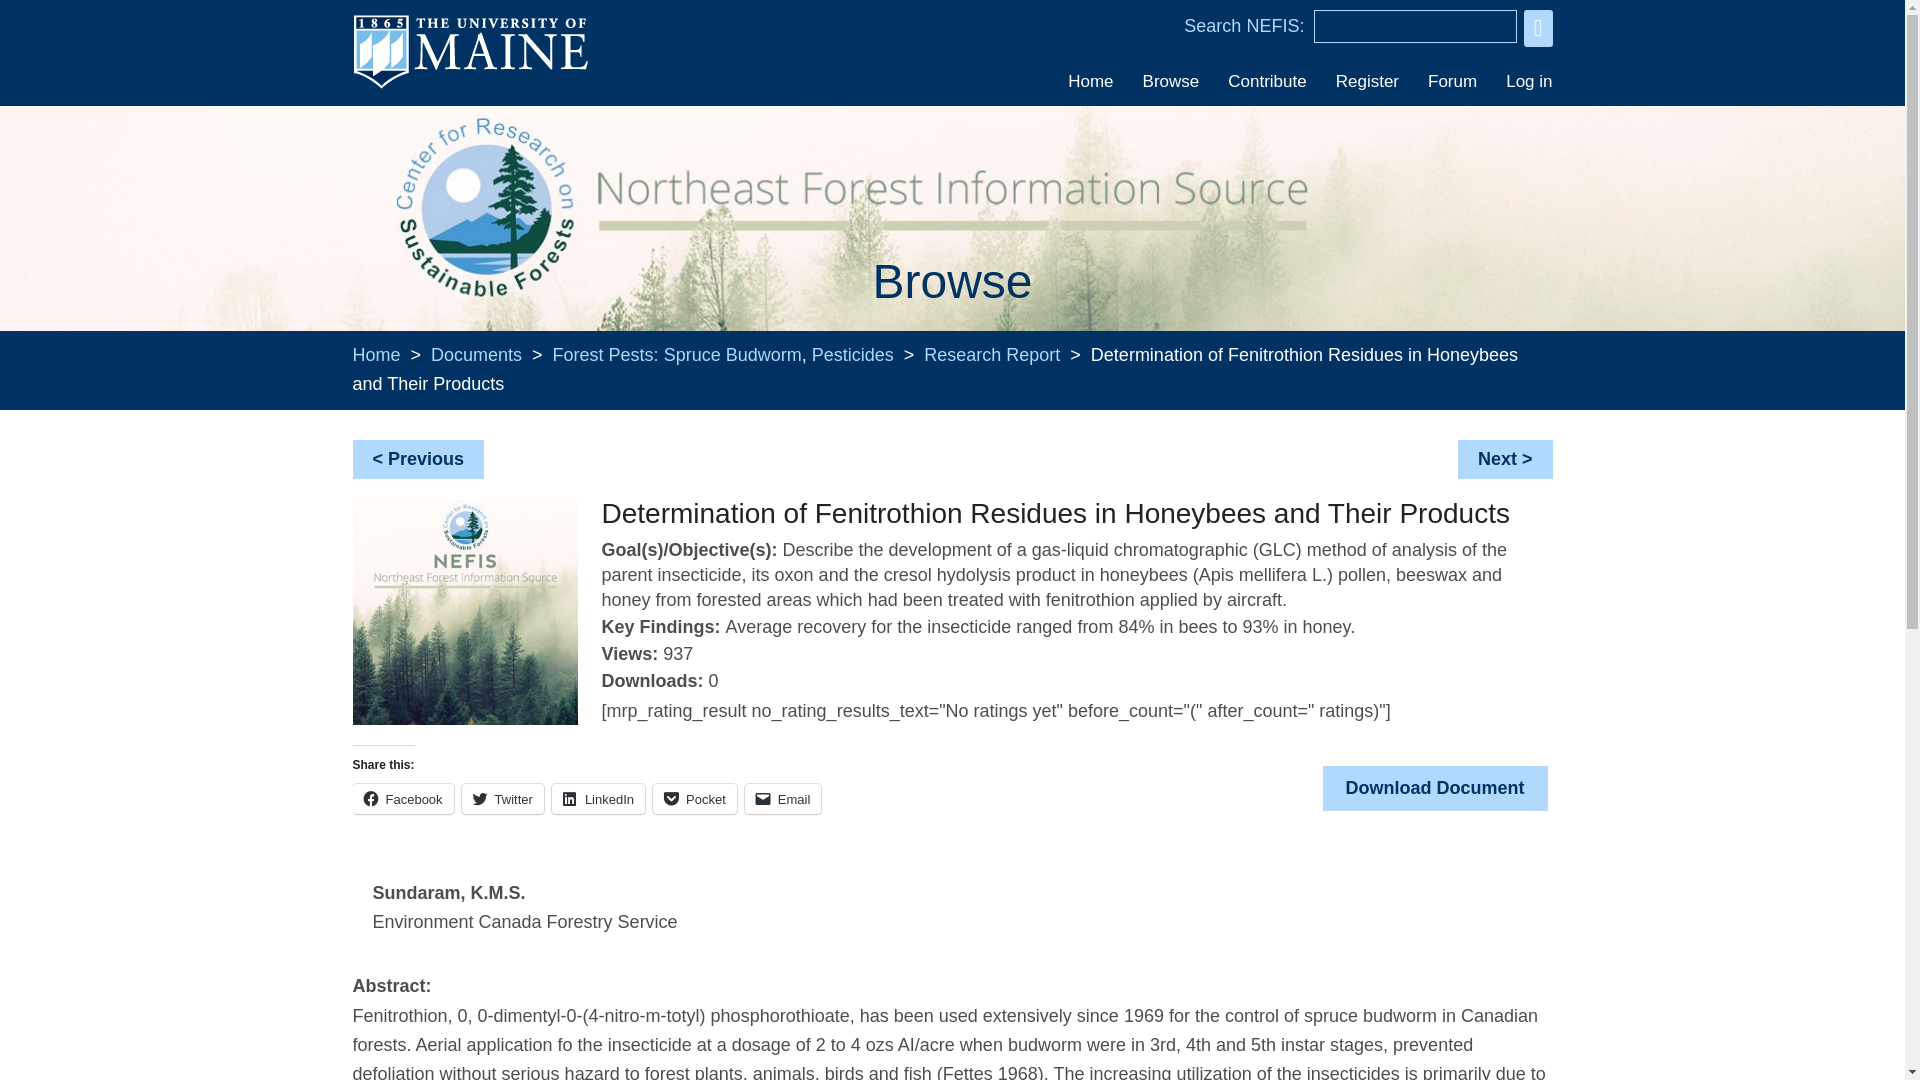  I want to click on Email, so click(782, 799).